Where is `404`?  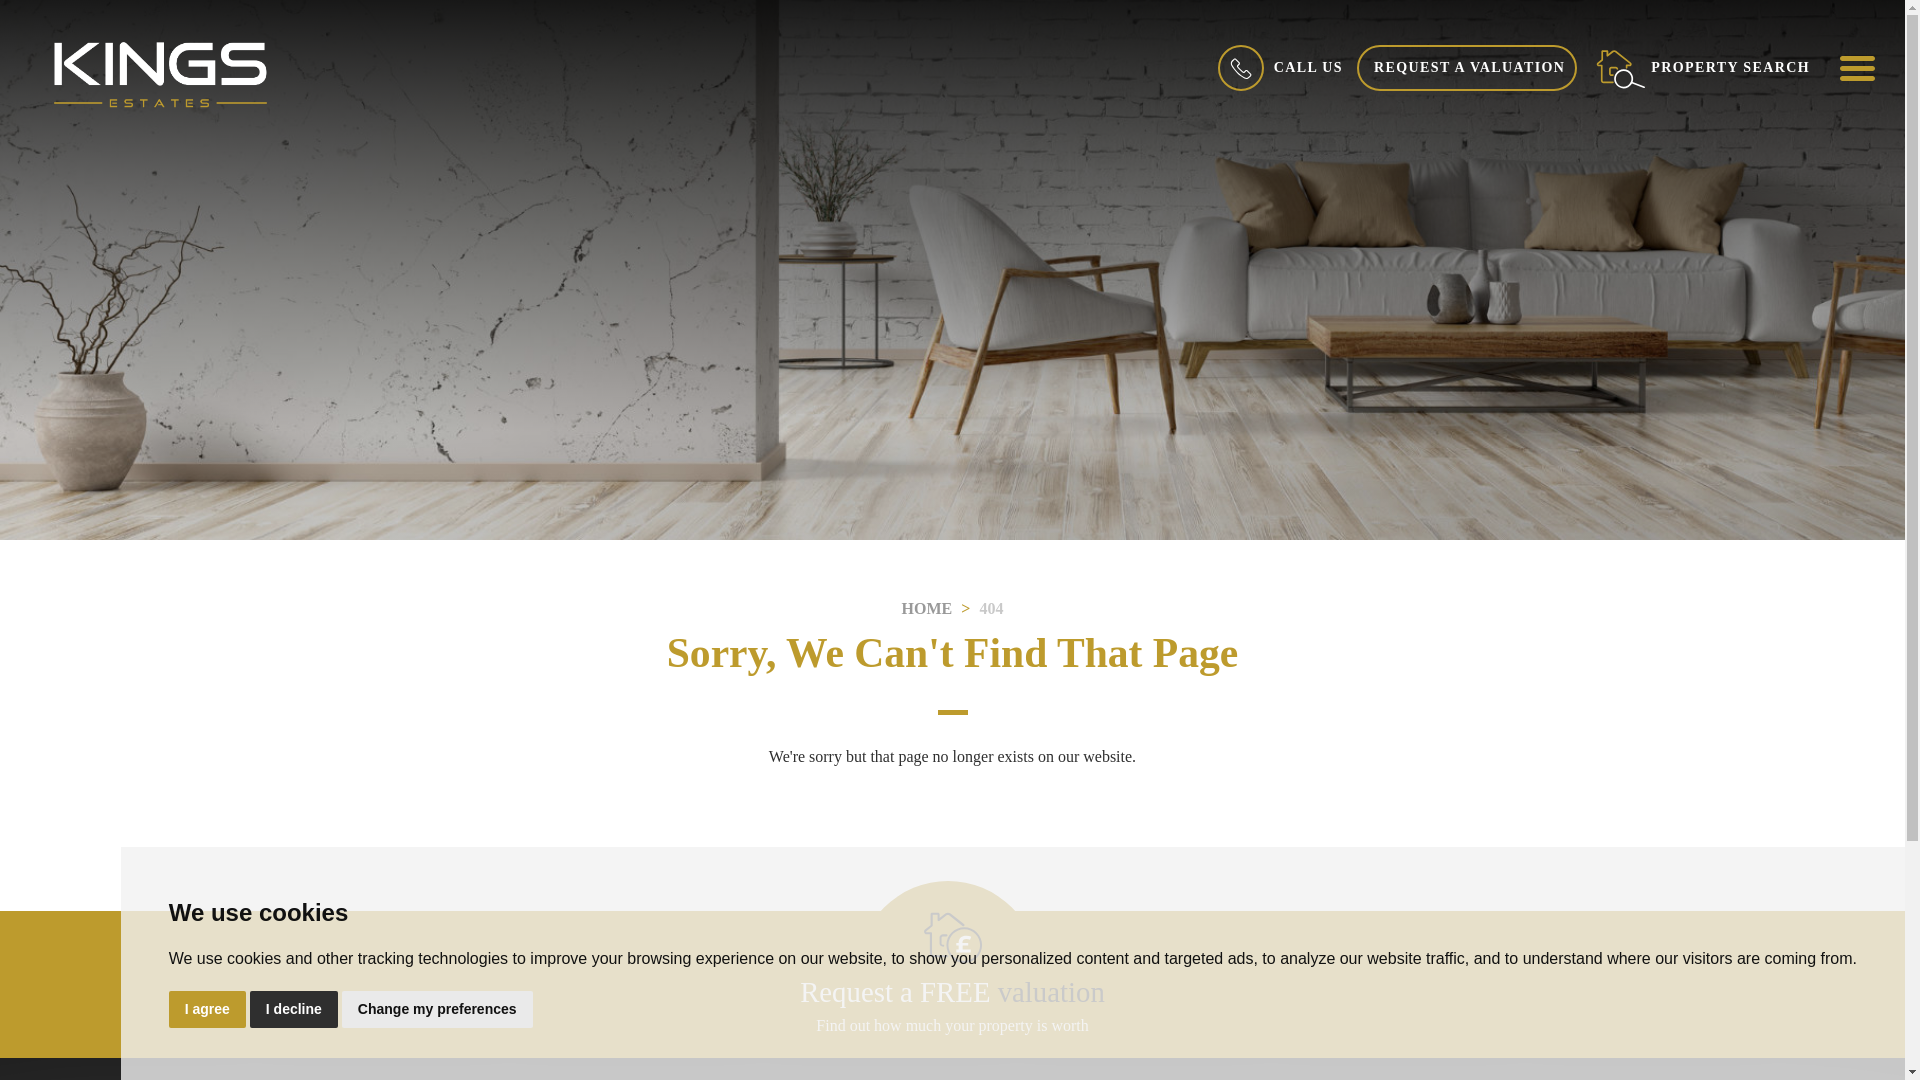 404 is located at coordinates (990, 608).